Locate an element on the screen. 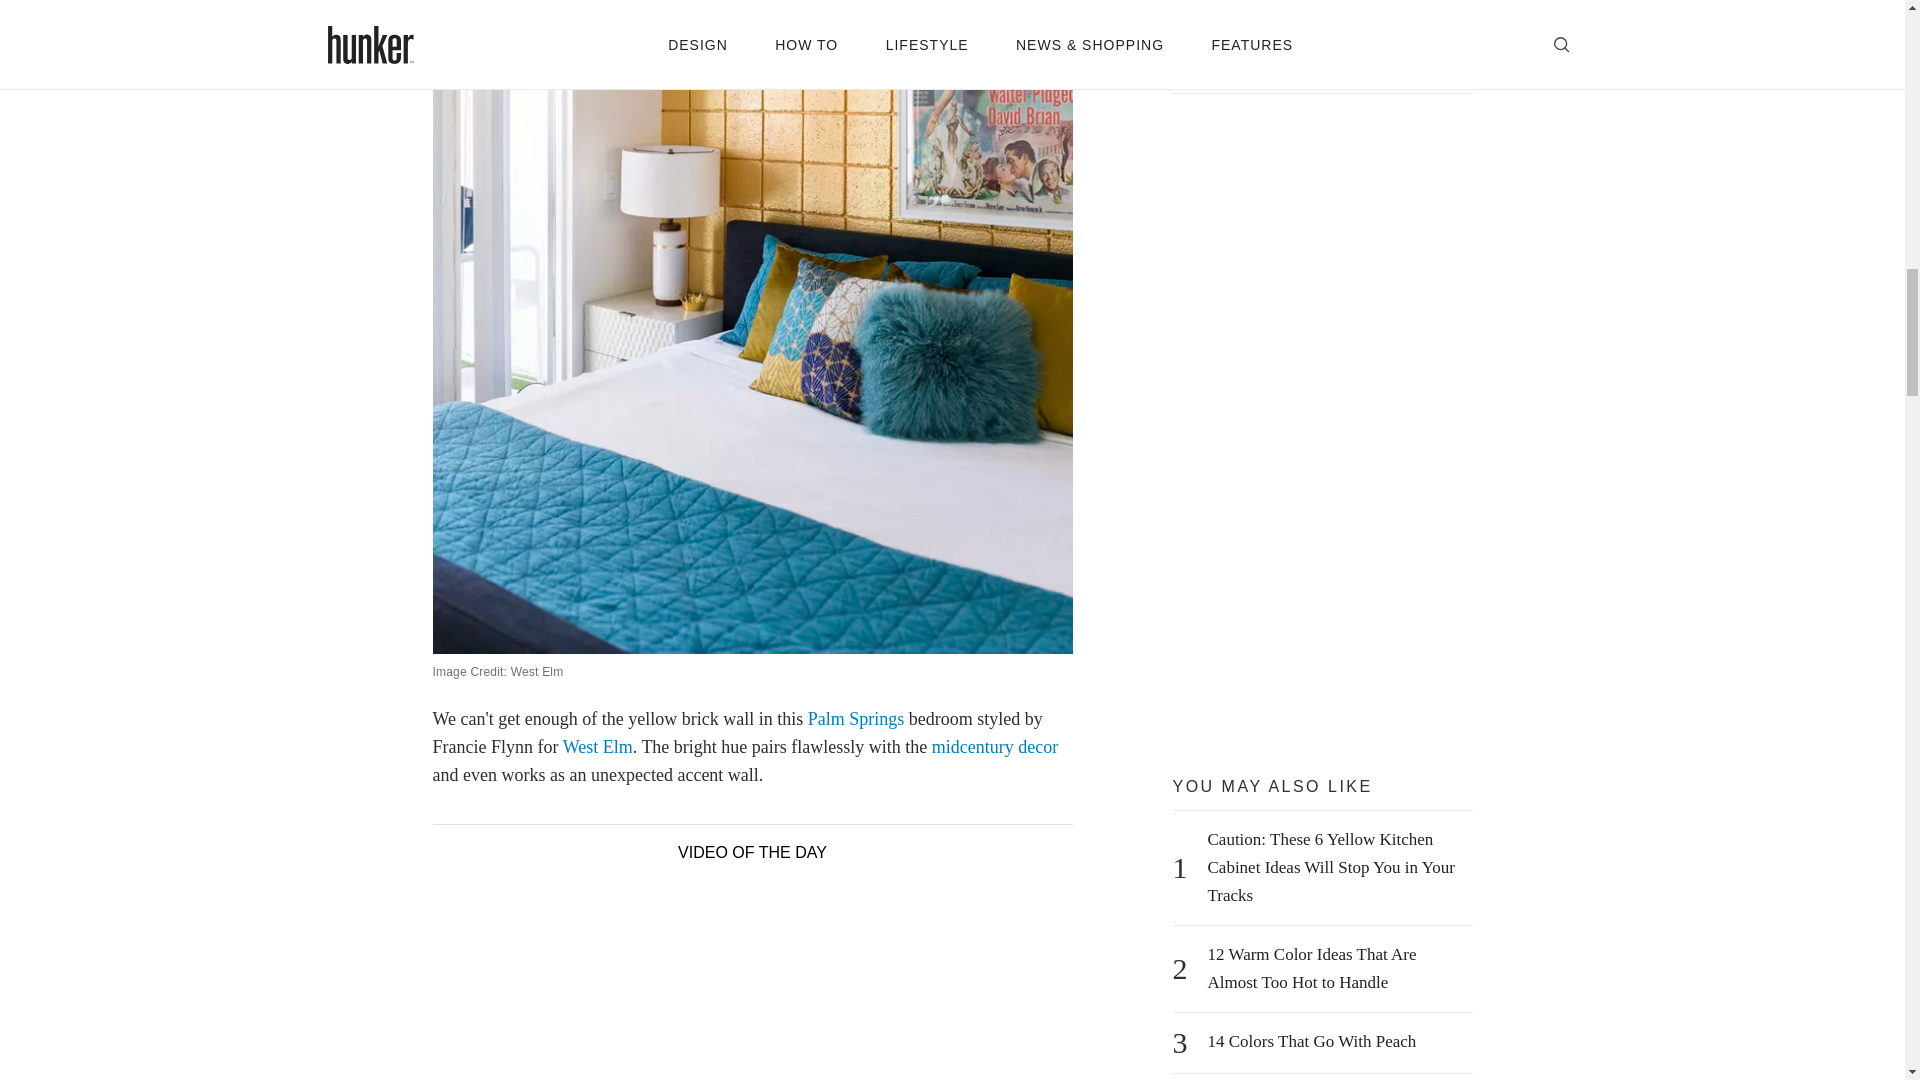 Image resolution: width=1920 pixels, height=1080 pixels. 12 Warm Color Ideas That Are Almost Too Hot to Handle is located at coordinates (1335, 968).